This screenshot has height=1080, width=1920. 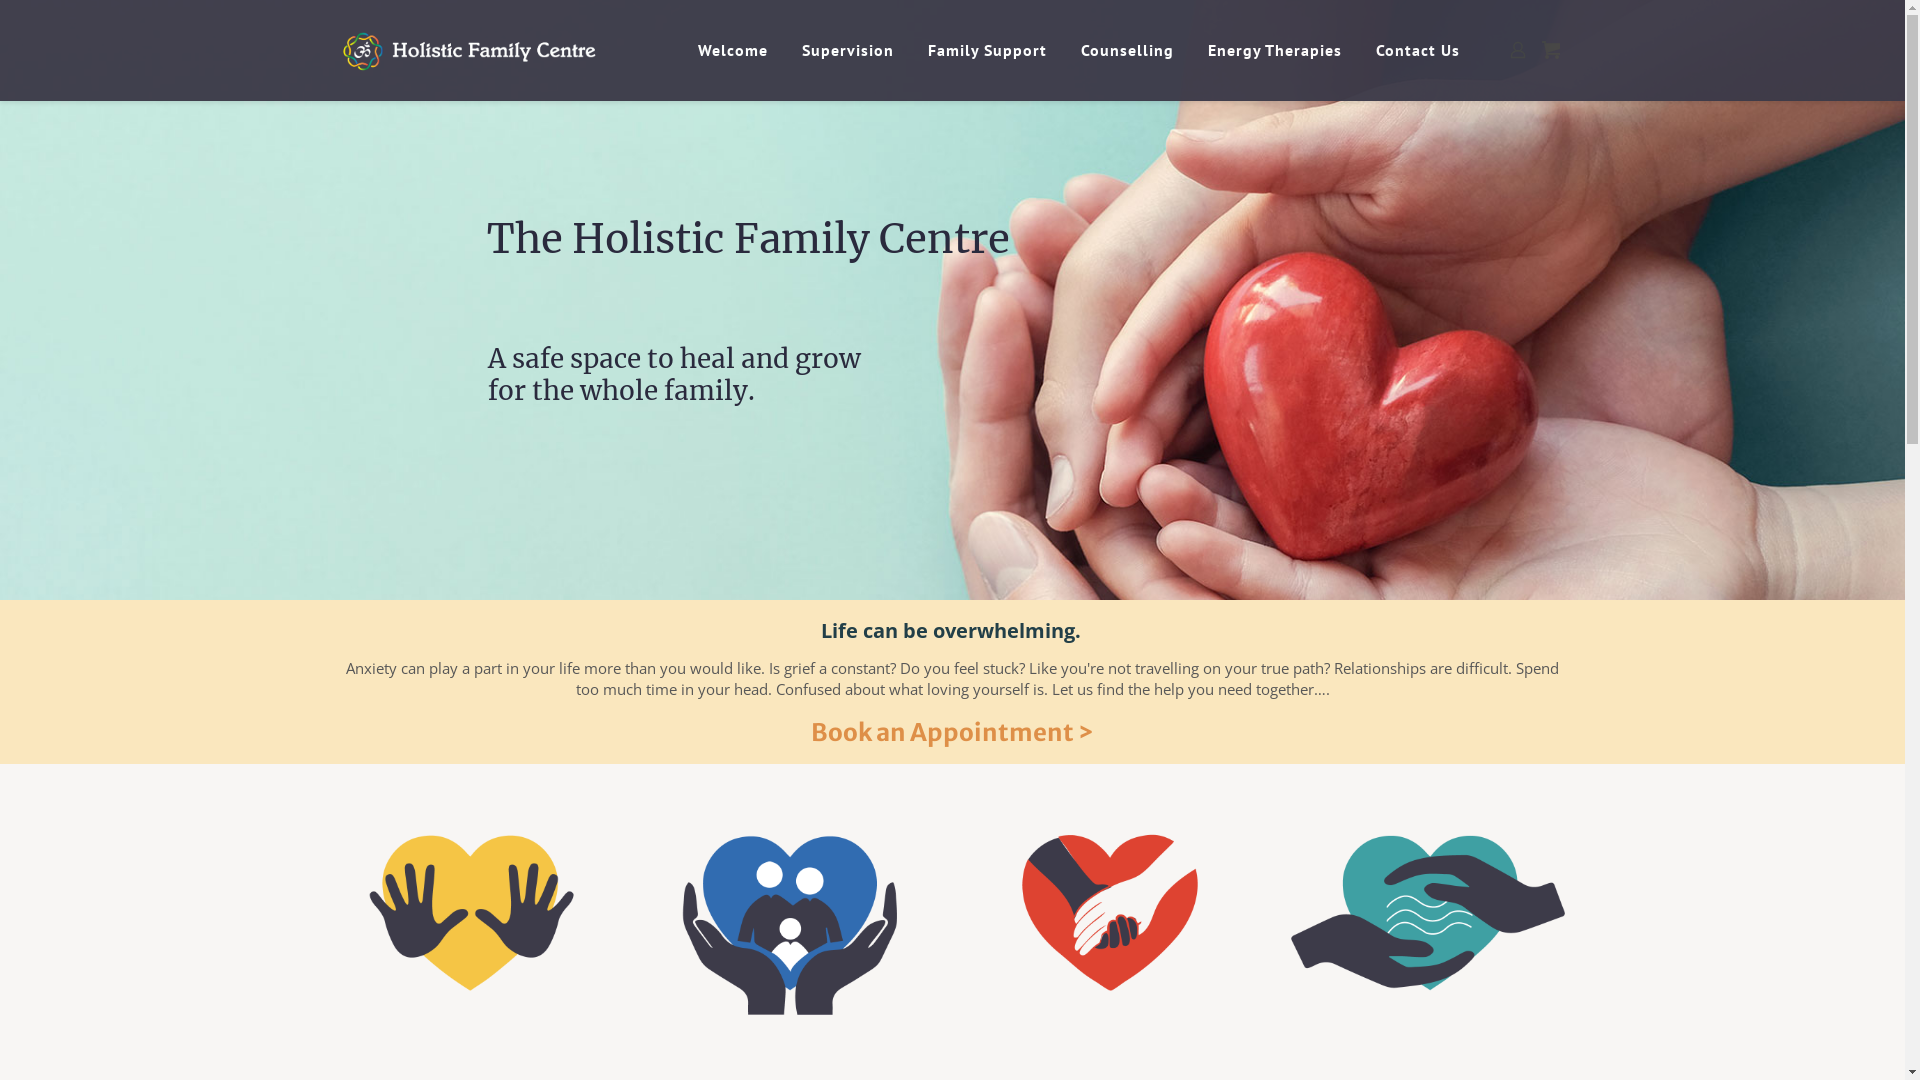 What do you see at coordinates (990, 50) in the screenshot?
I see `Family Support` at bounding box center [990, 50].